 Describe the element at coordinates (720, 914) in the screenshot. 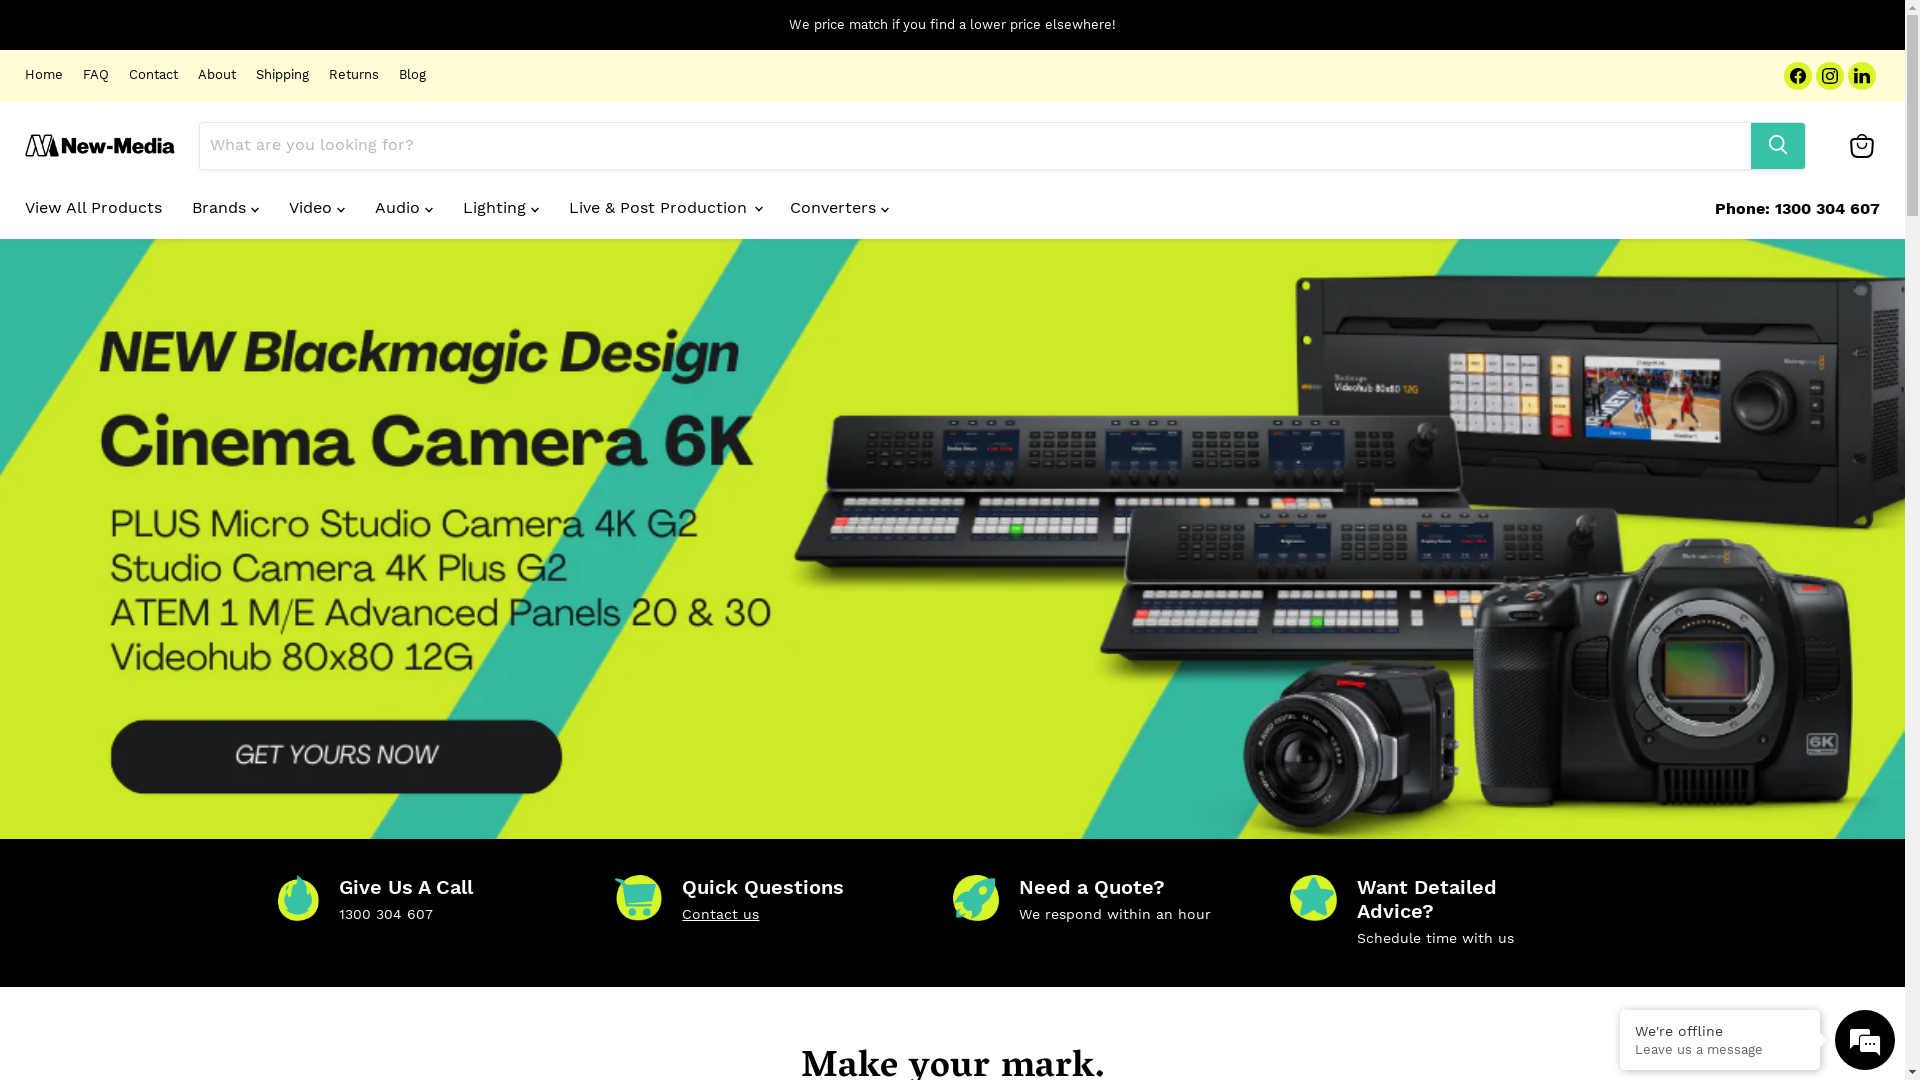

I see `Contact us` at that location.